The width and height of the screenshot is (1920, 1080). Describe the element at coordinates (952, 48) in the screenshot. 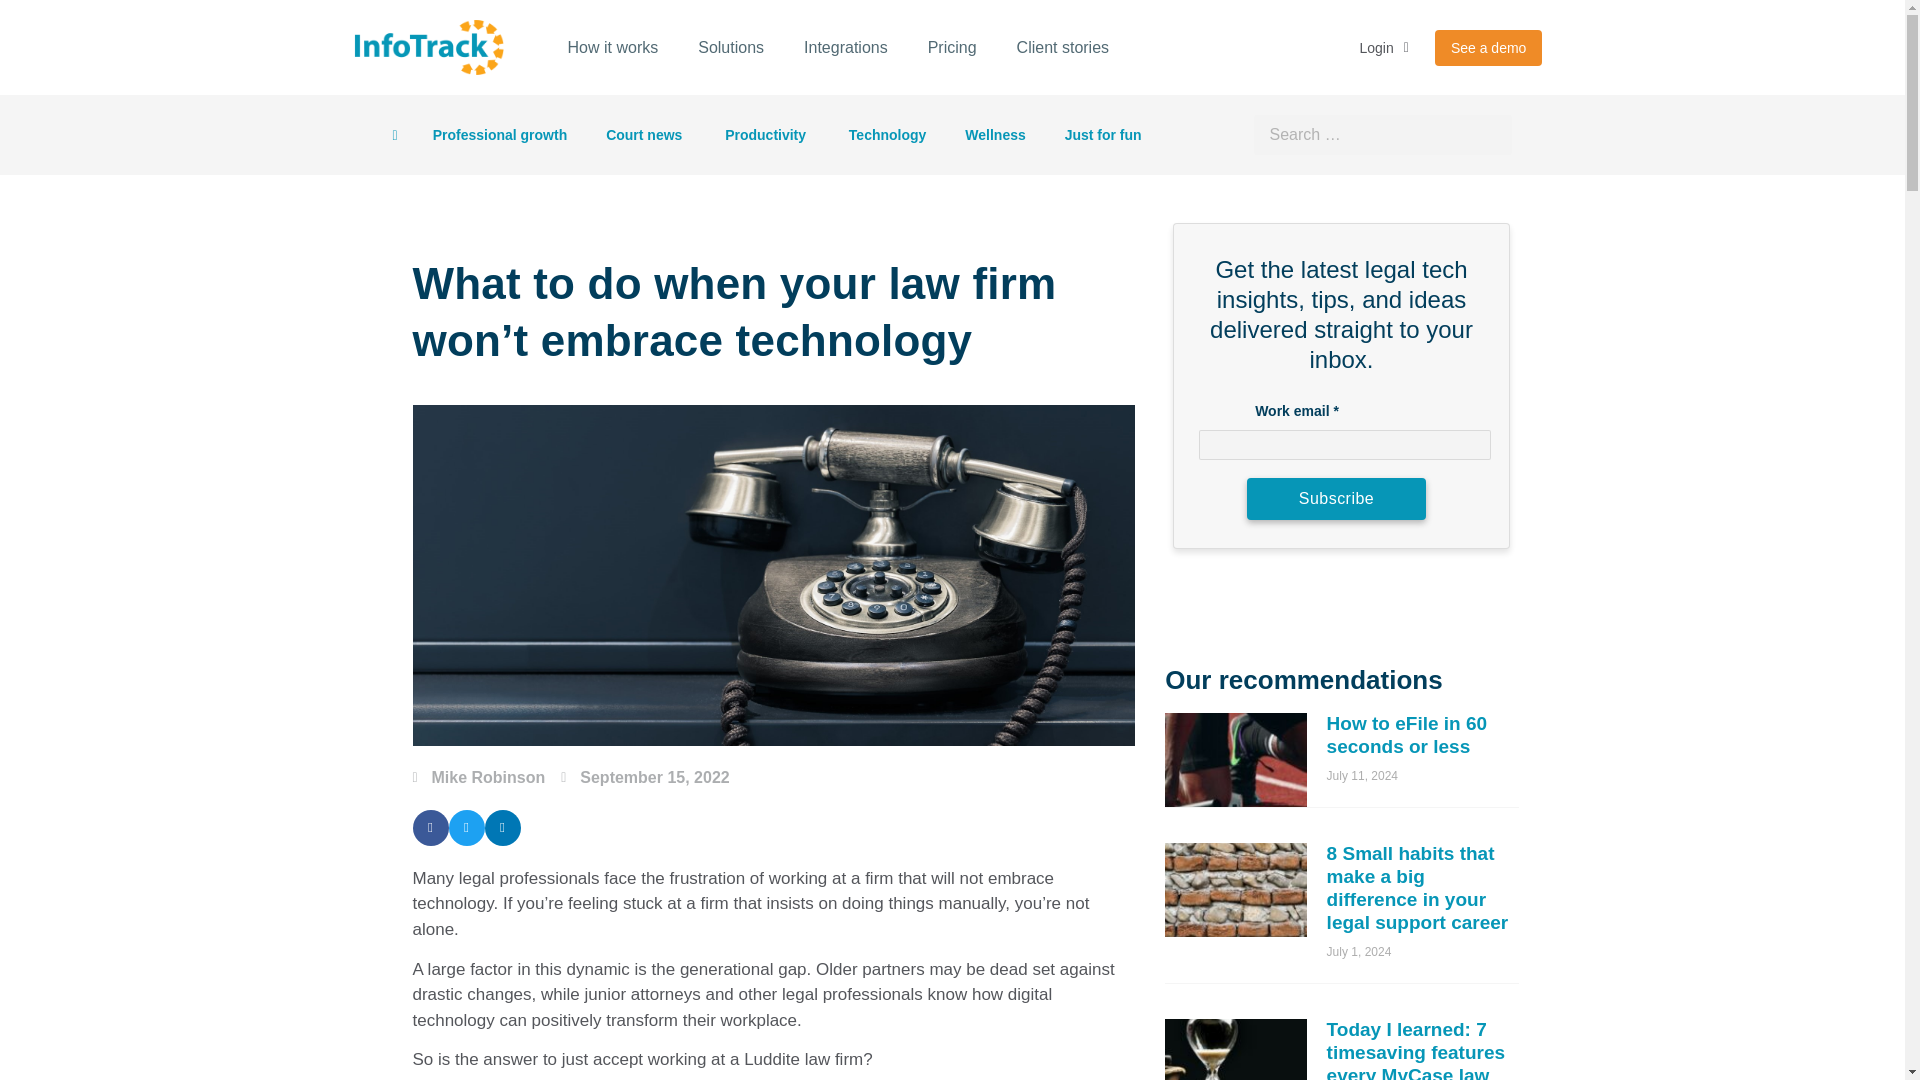

I see `Pricing` at that location.